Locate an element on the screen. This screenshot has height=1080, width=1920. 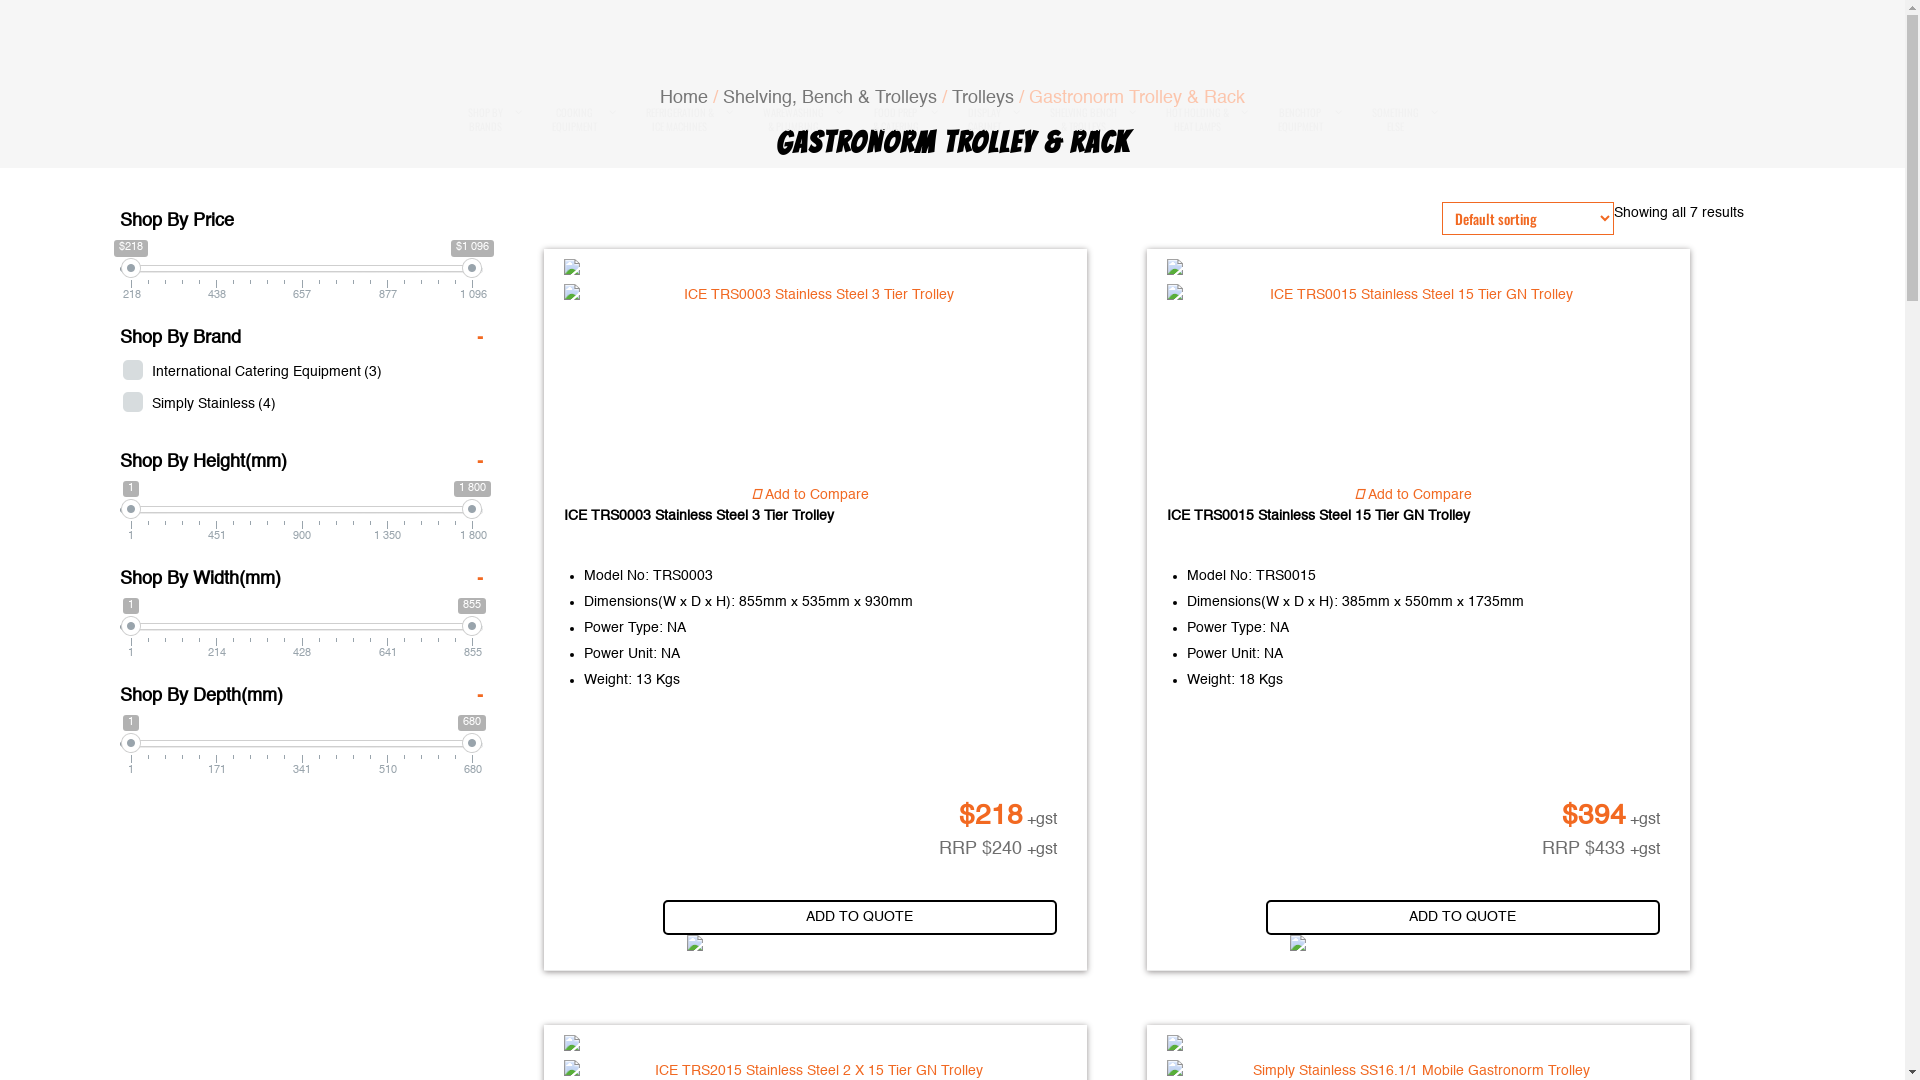
HOT HOLDING &
HEAT LAMPS is located at coordinates (1198, 120).